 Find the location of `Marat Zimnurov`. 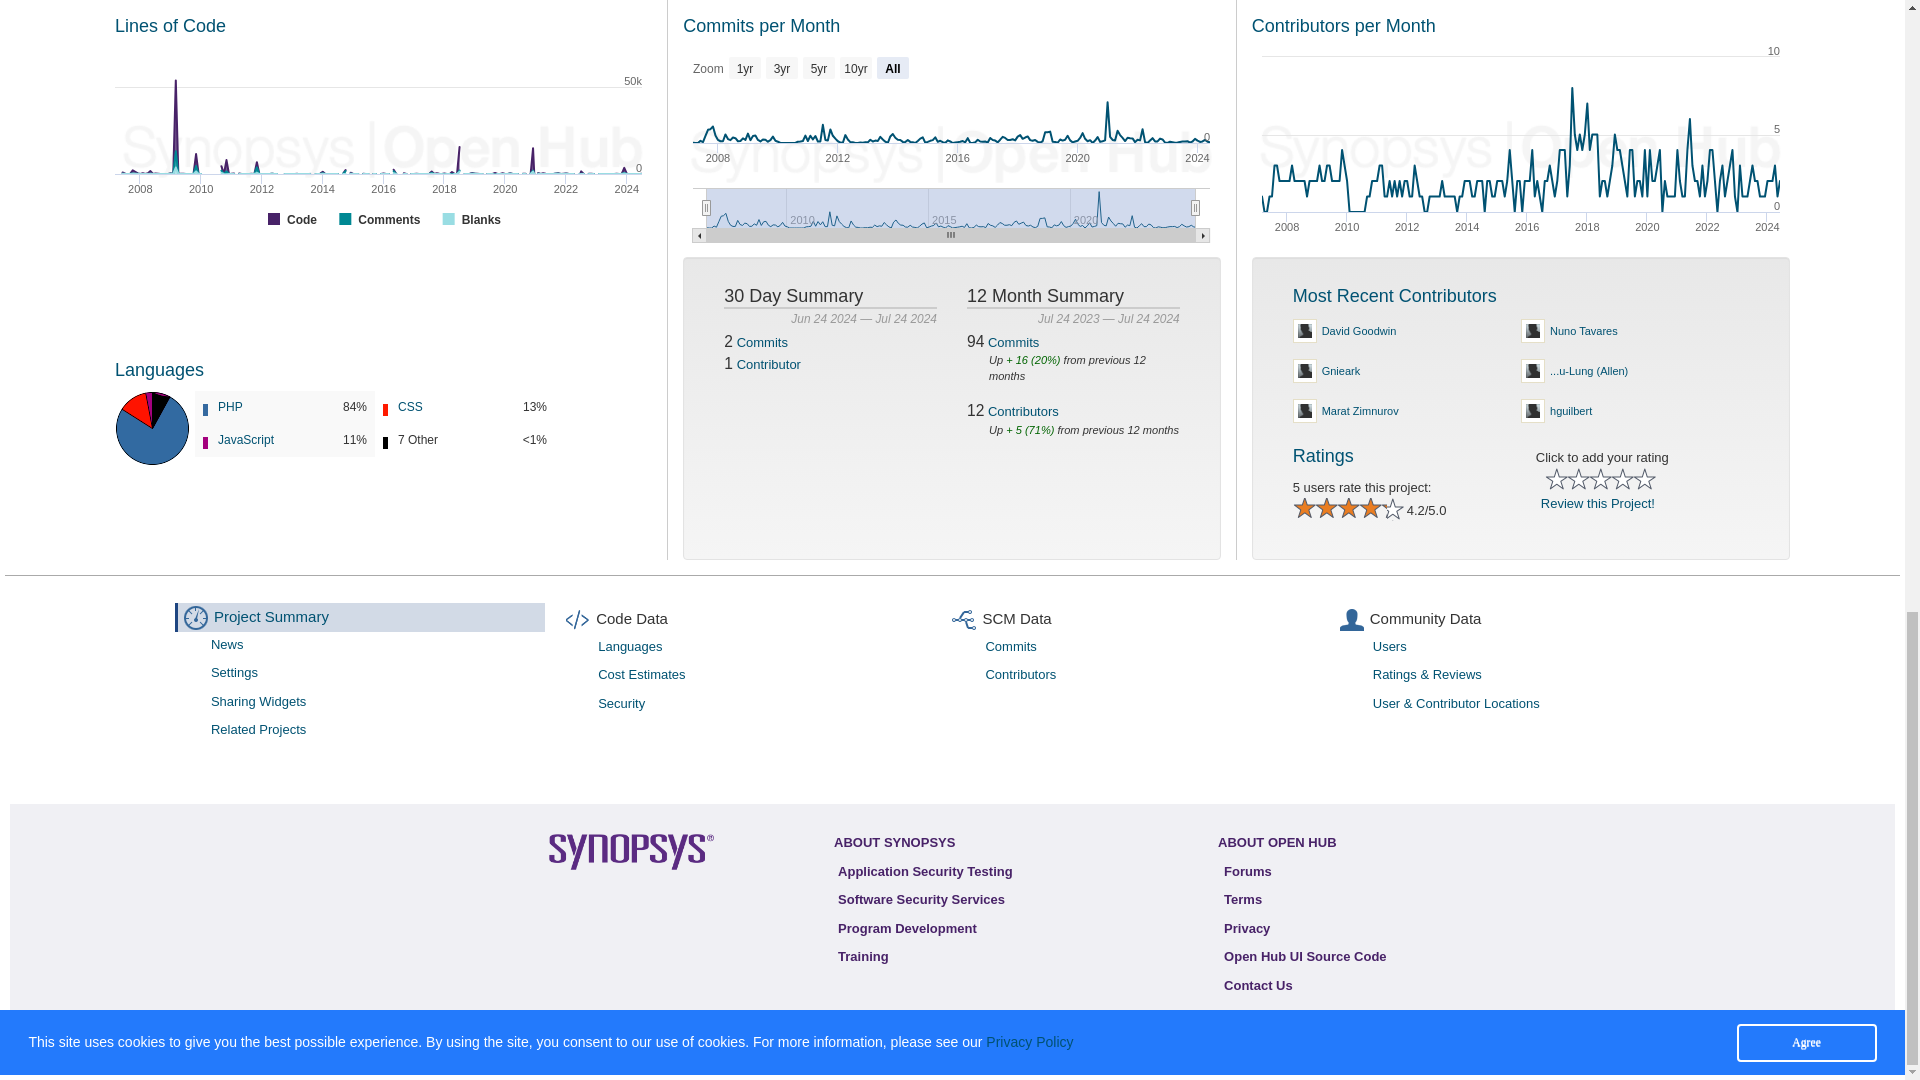

Marat Zimnurov is located at coordinates (1647, 410).